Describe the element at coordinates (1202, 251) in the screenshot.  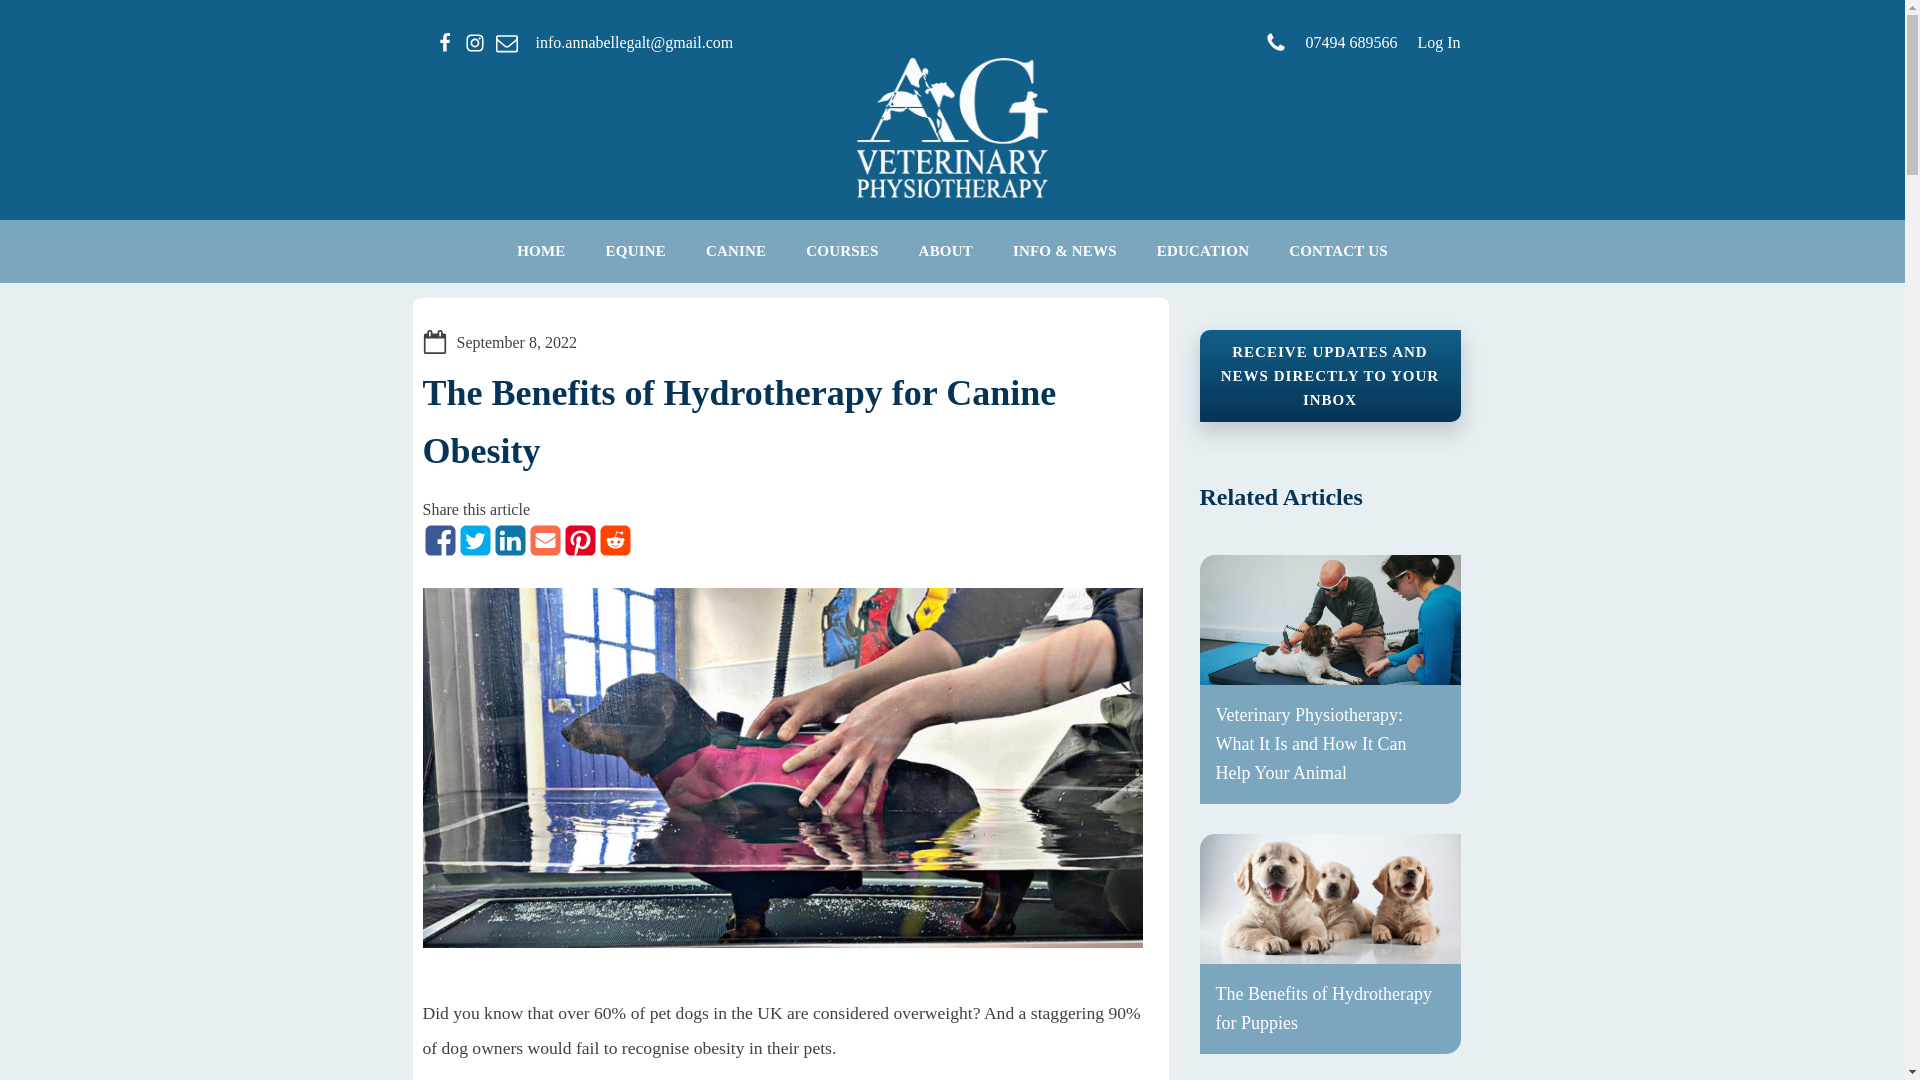
I see `EDUCATION` at that location.